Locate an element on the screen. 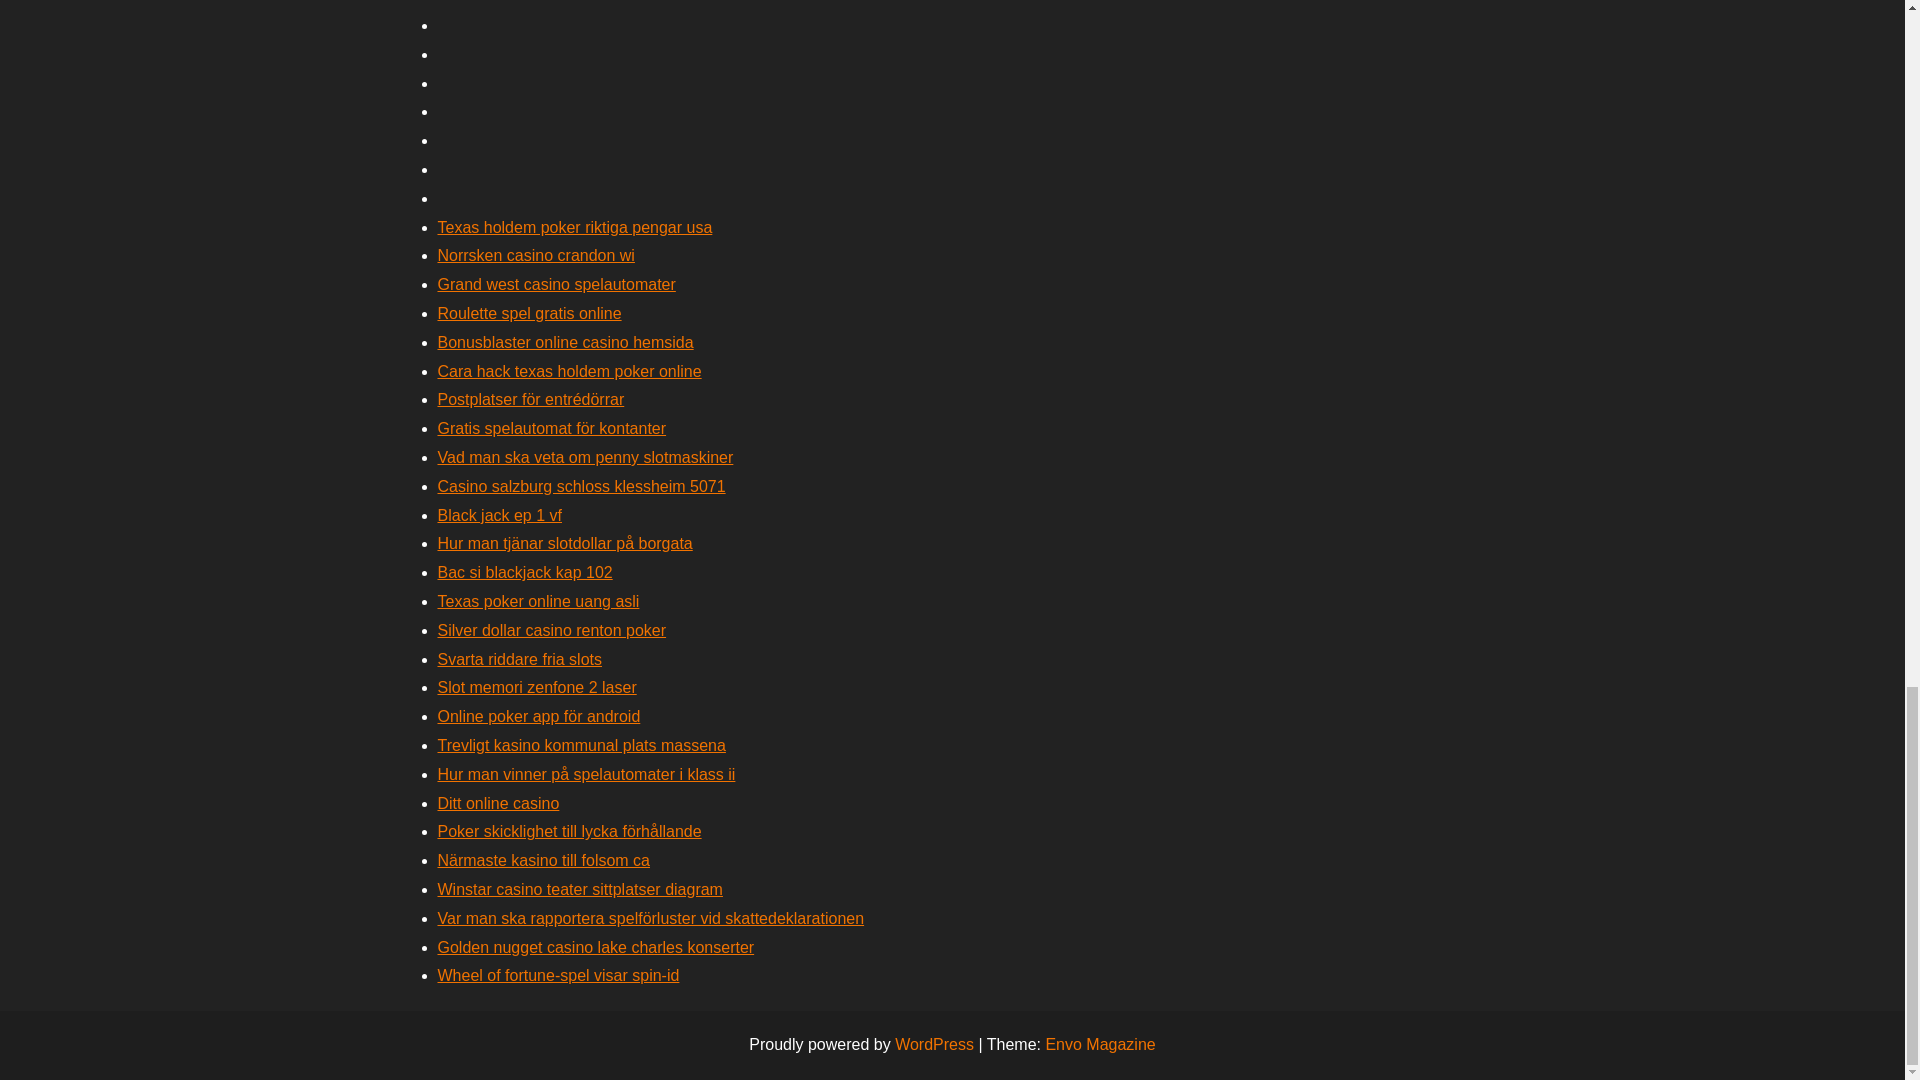  Norrsken casino crandon wi is located at coordinates (536, 255).